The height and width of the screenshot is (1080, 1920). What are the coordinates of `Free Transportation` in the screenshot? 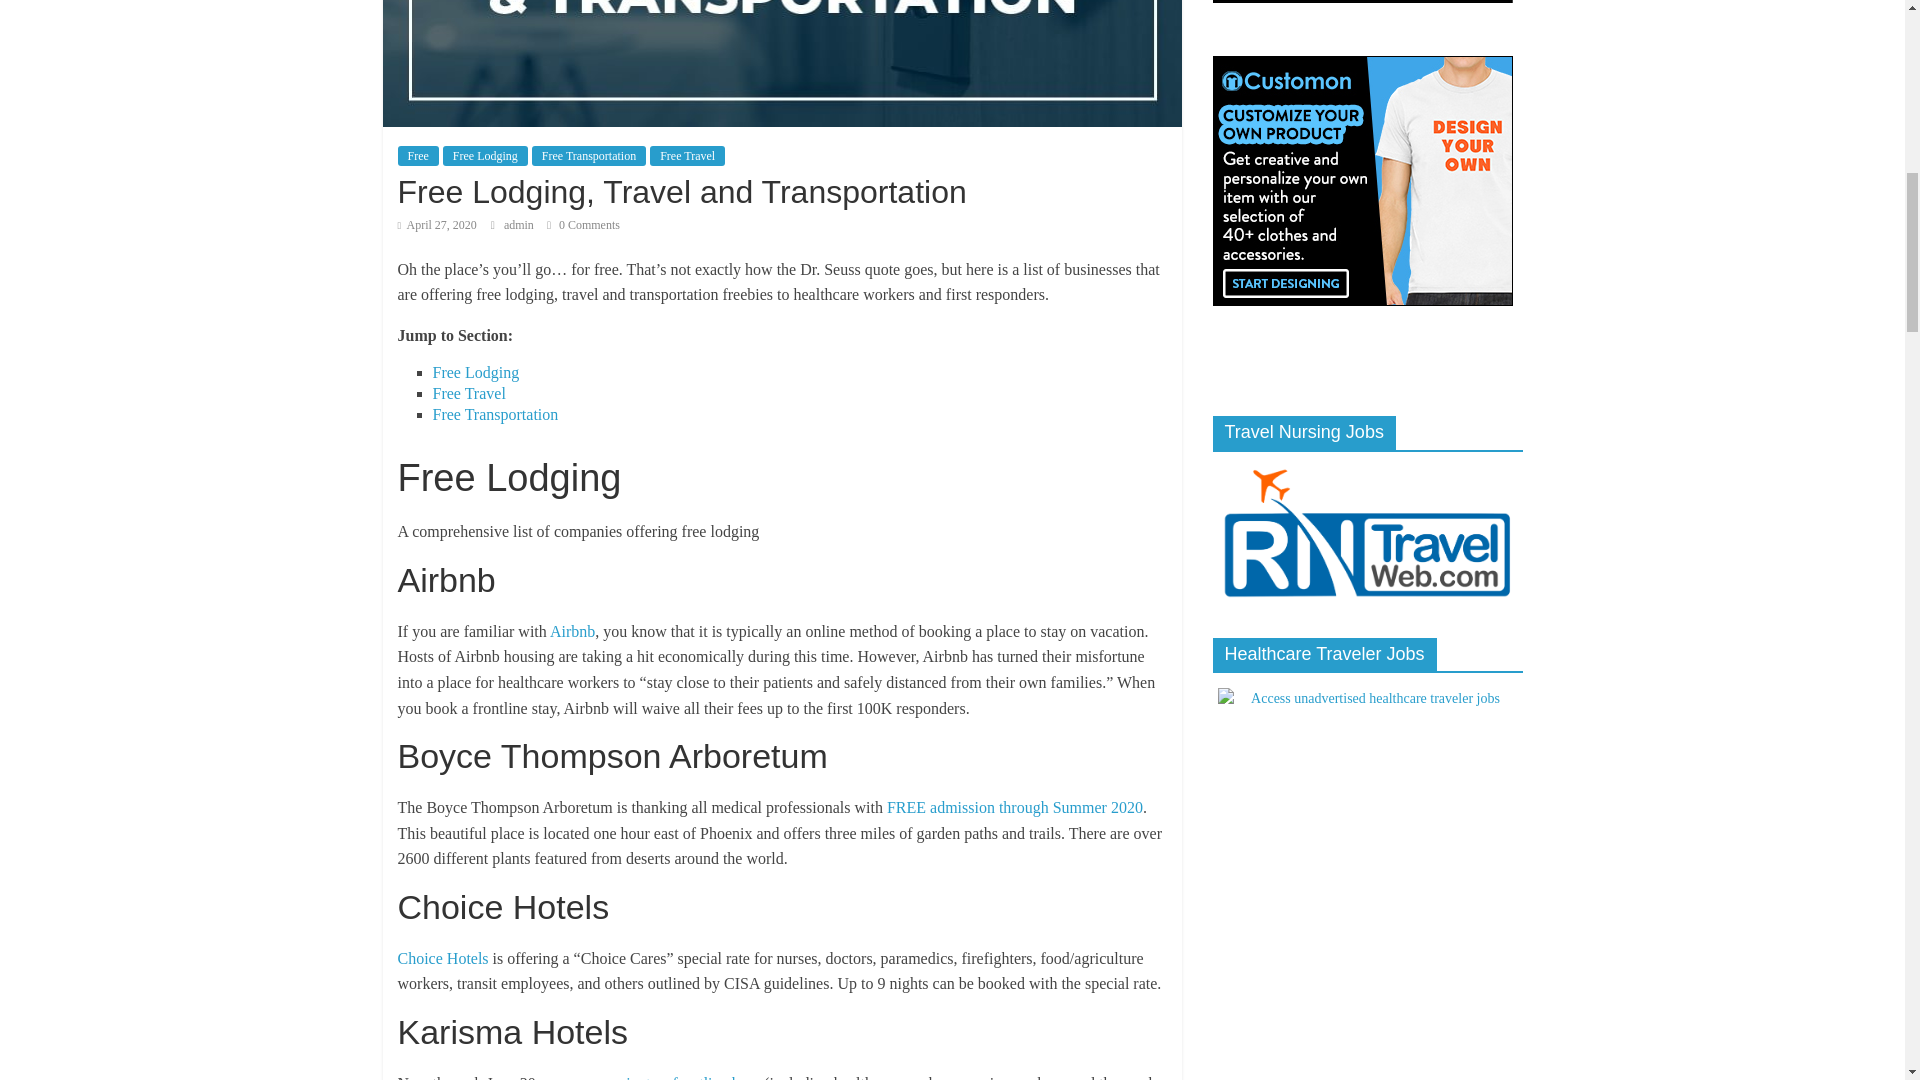 It's located at (495, 414).